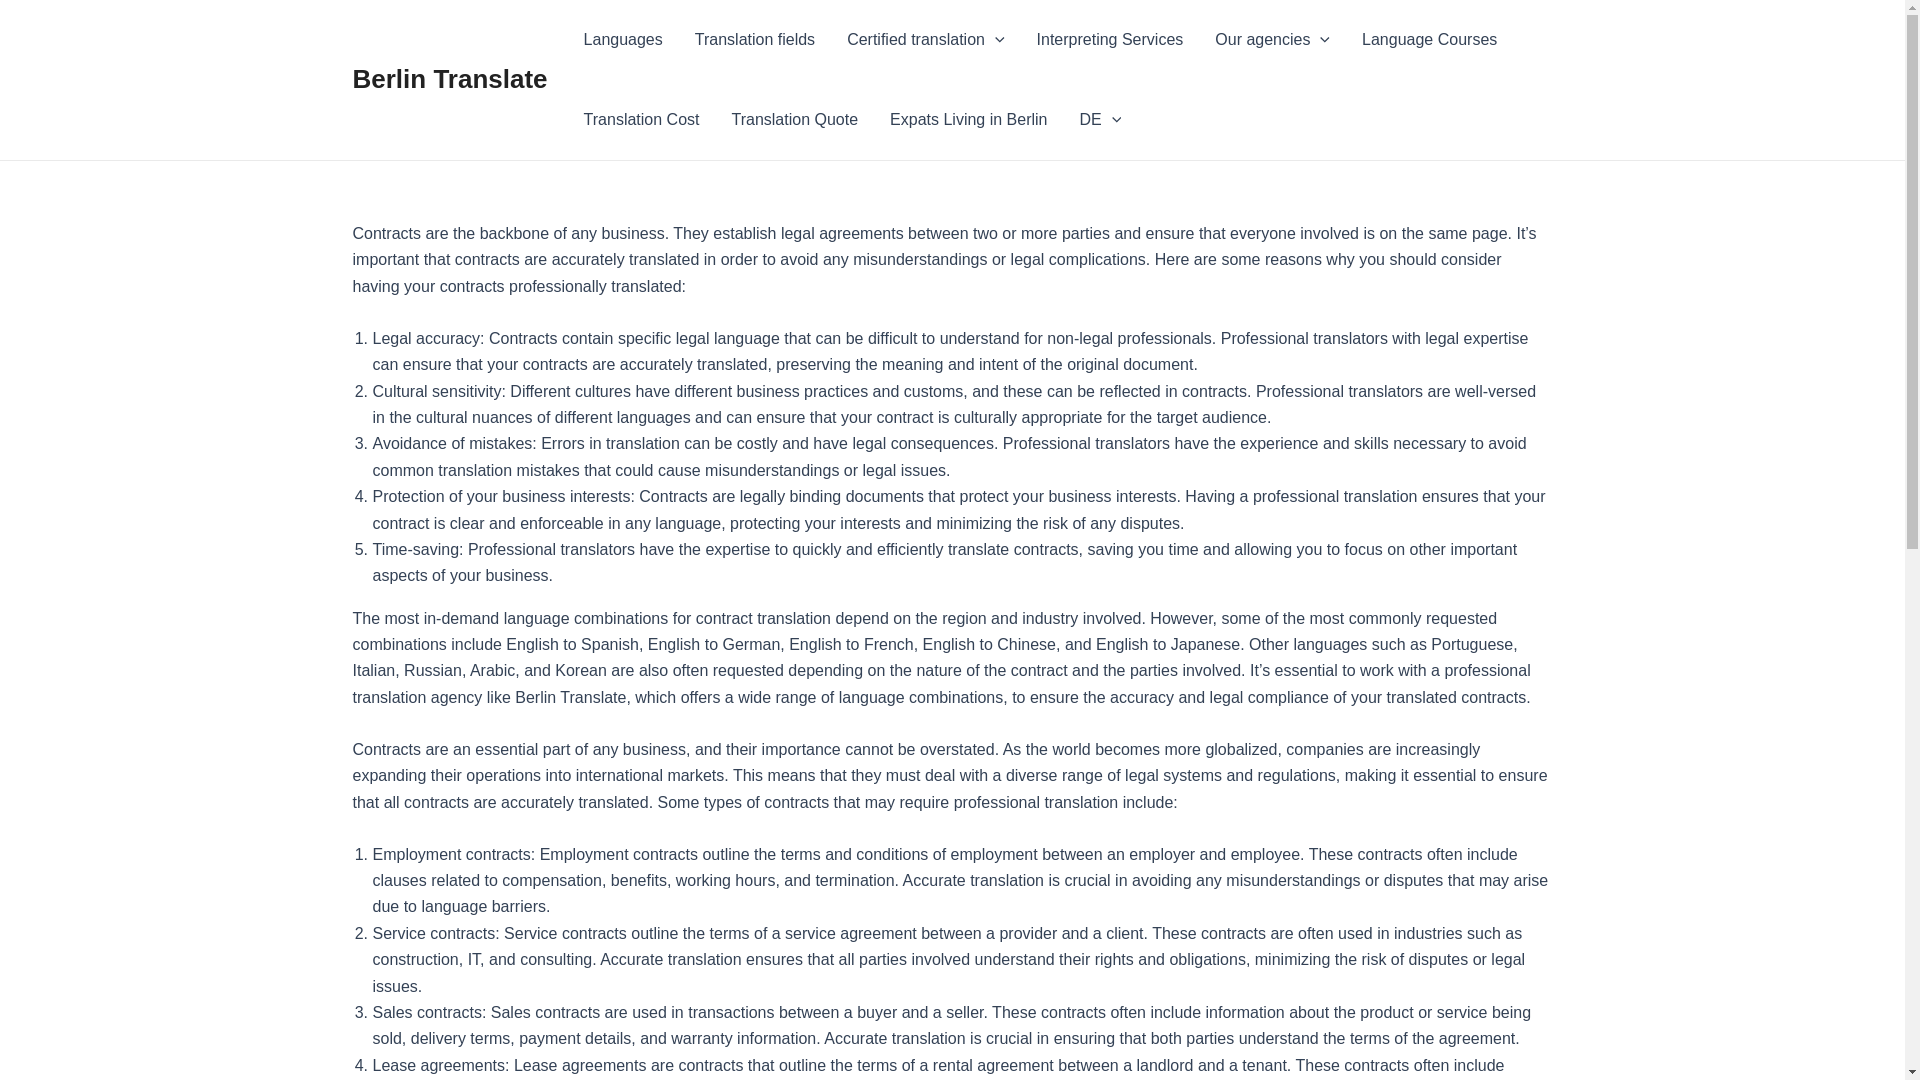  What do you see at coordinates (755, 40) in the screenshot?
I see `Translation fields` at bounding box center [755, 40].